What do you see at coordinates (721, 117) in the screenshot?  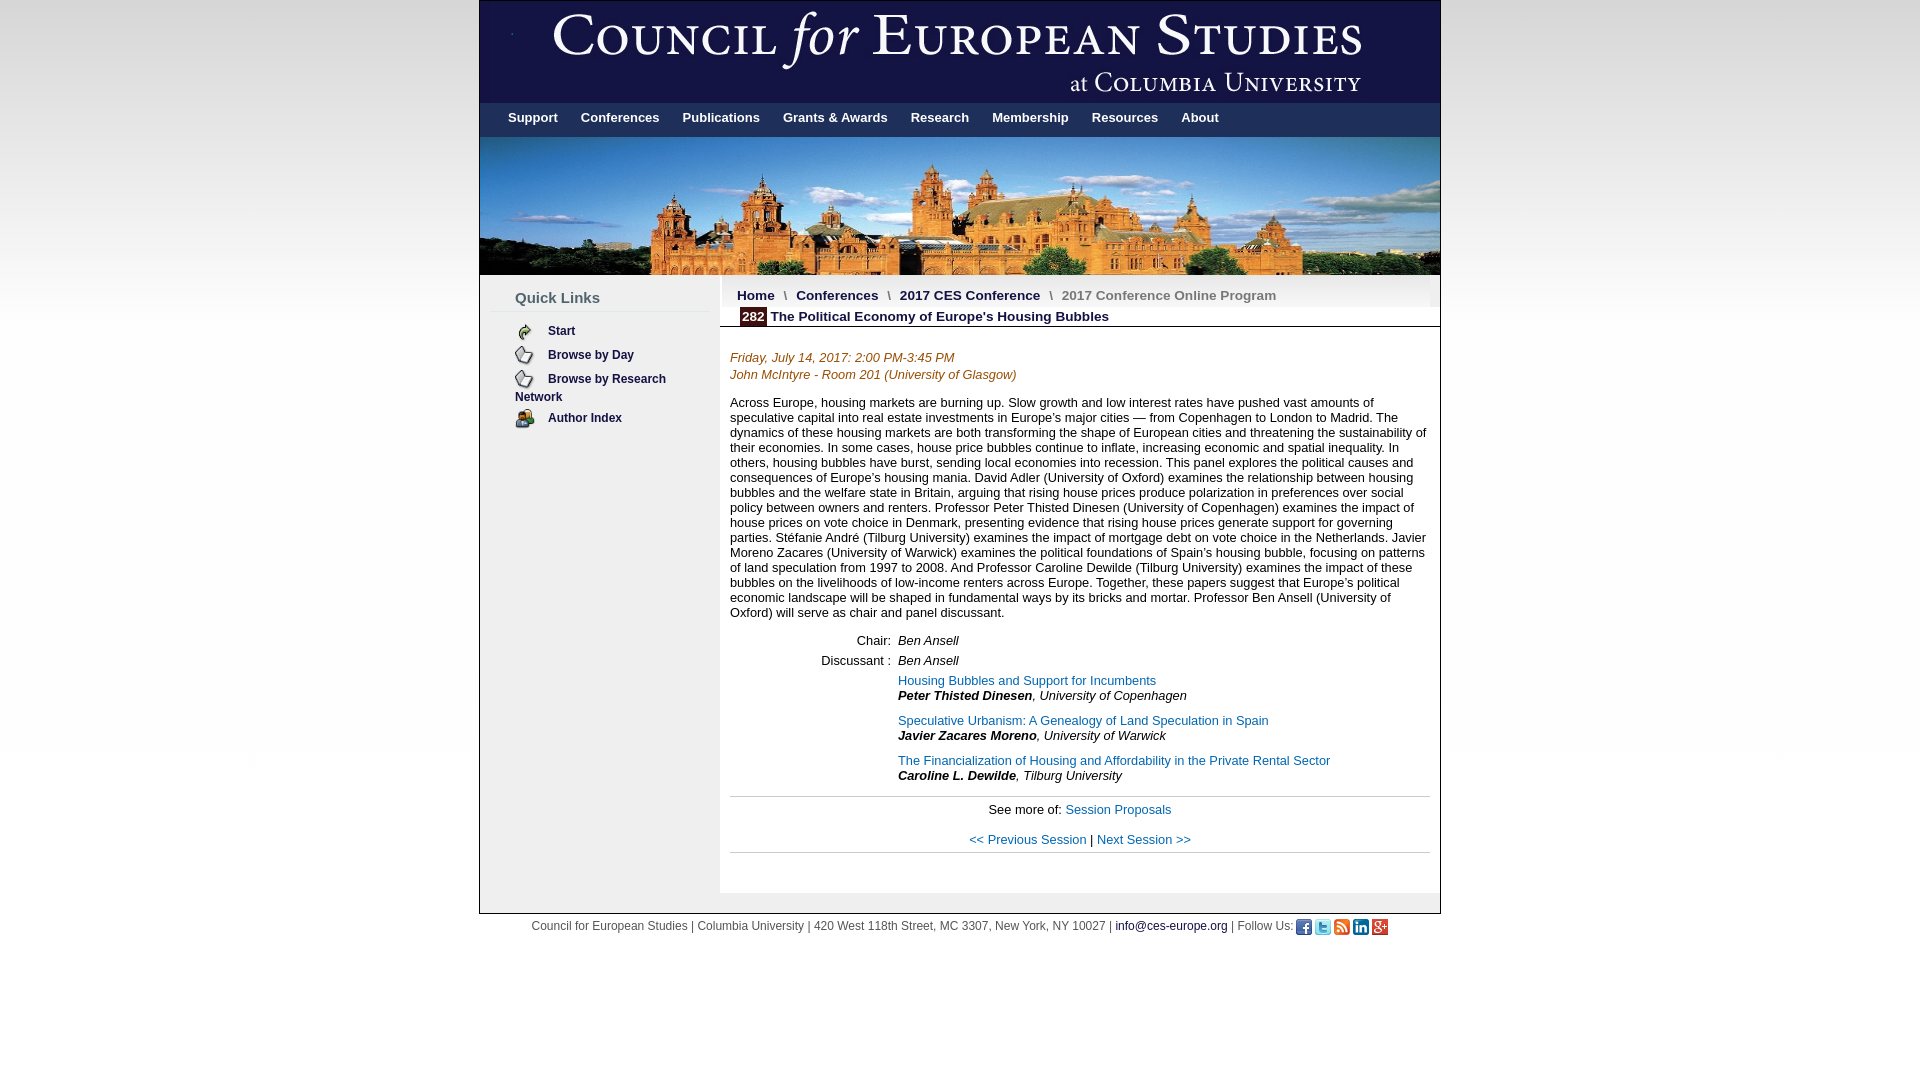 I see `Publications` at bounding box center [721, 117].